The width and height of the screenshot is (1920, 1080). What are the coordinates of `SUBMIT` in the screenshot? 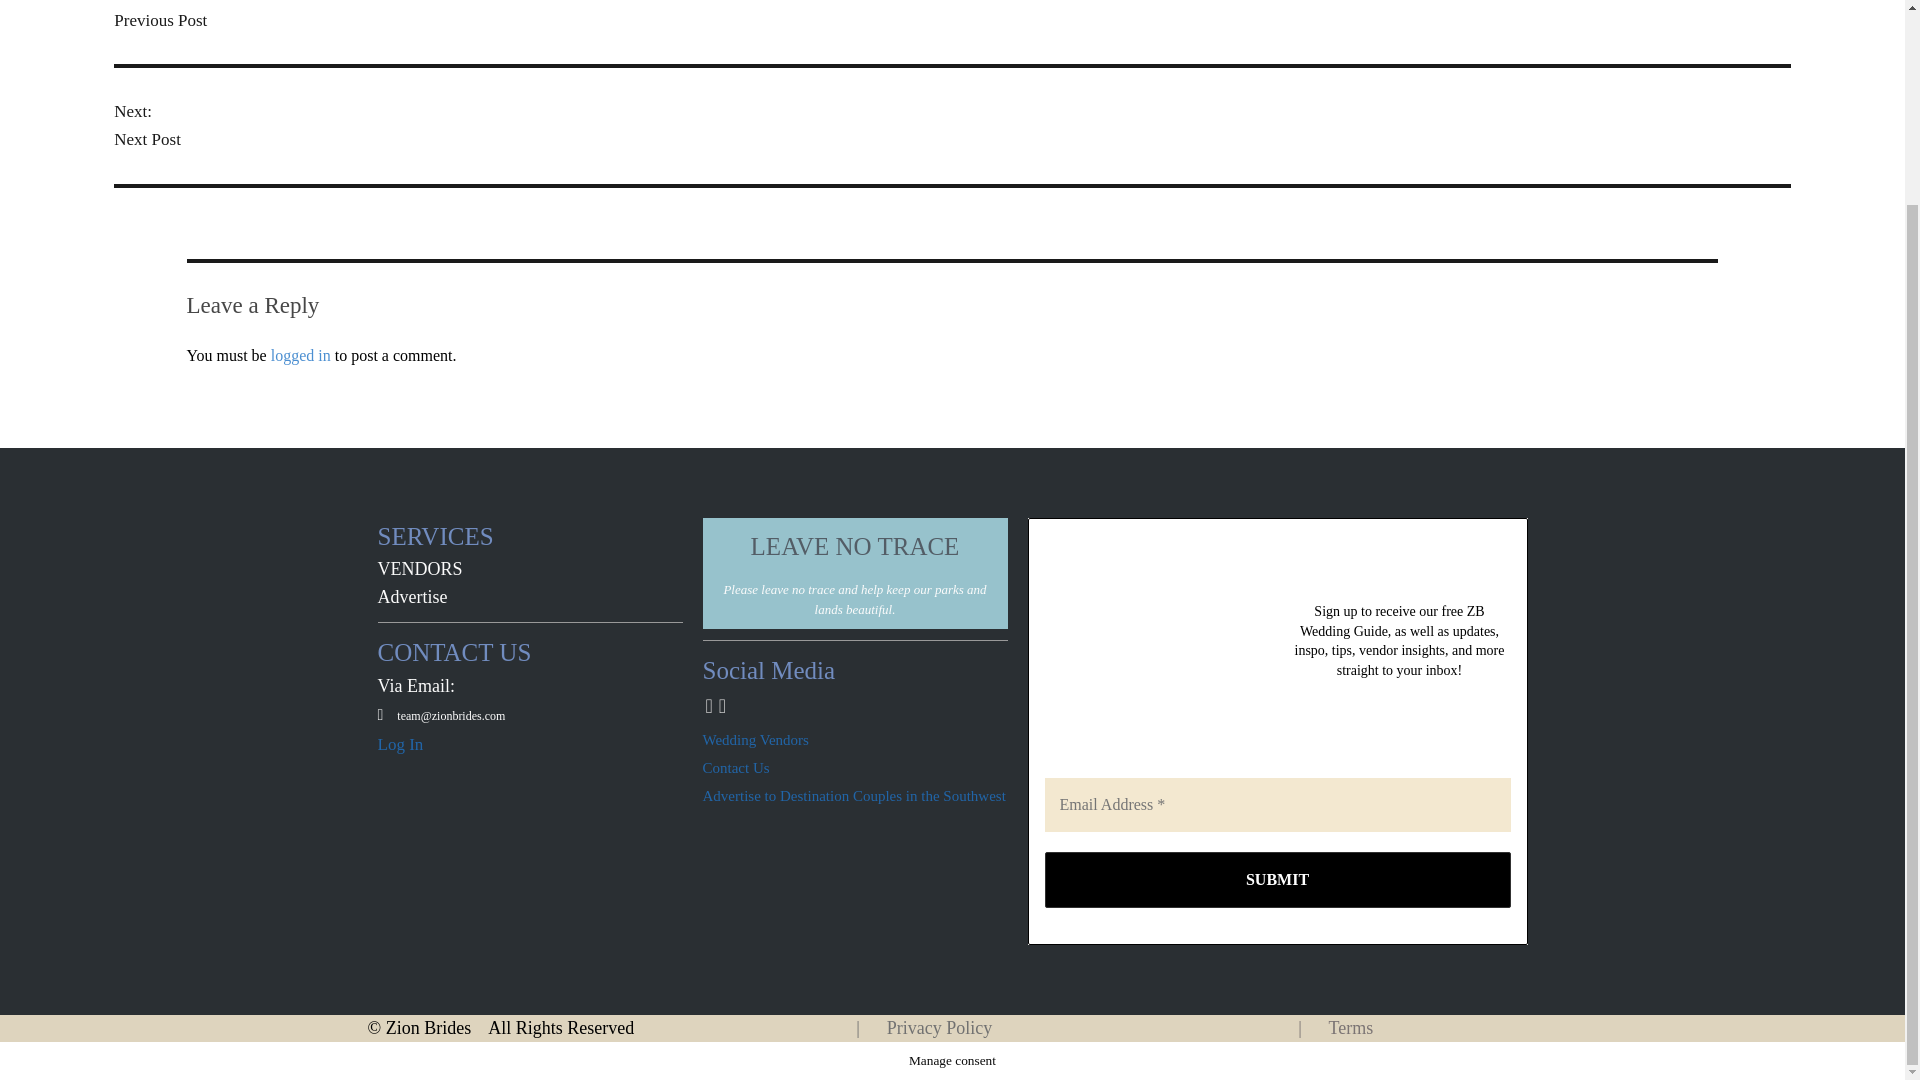 It's located at (1276, 880).